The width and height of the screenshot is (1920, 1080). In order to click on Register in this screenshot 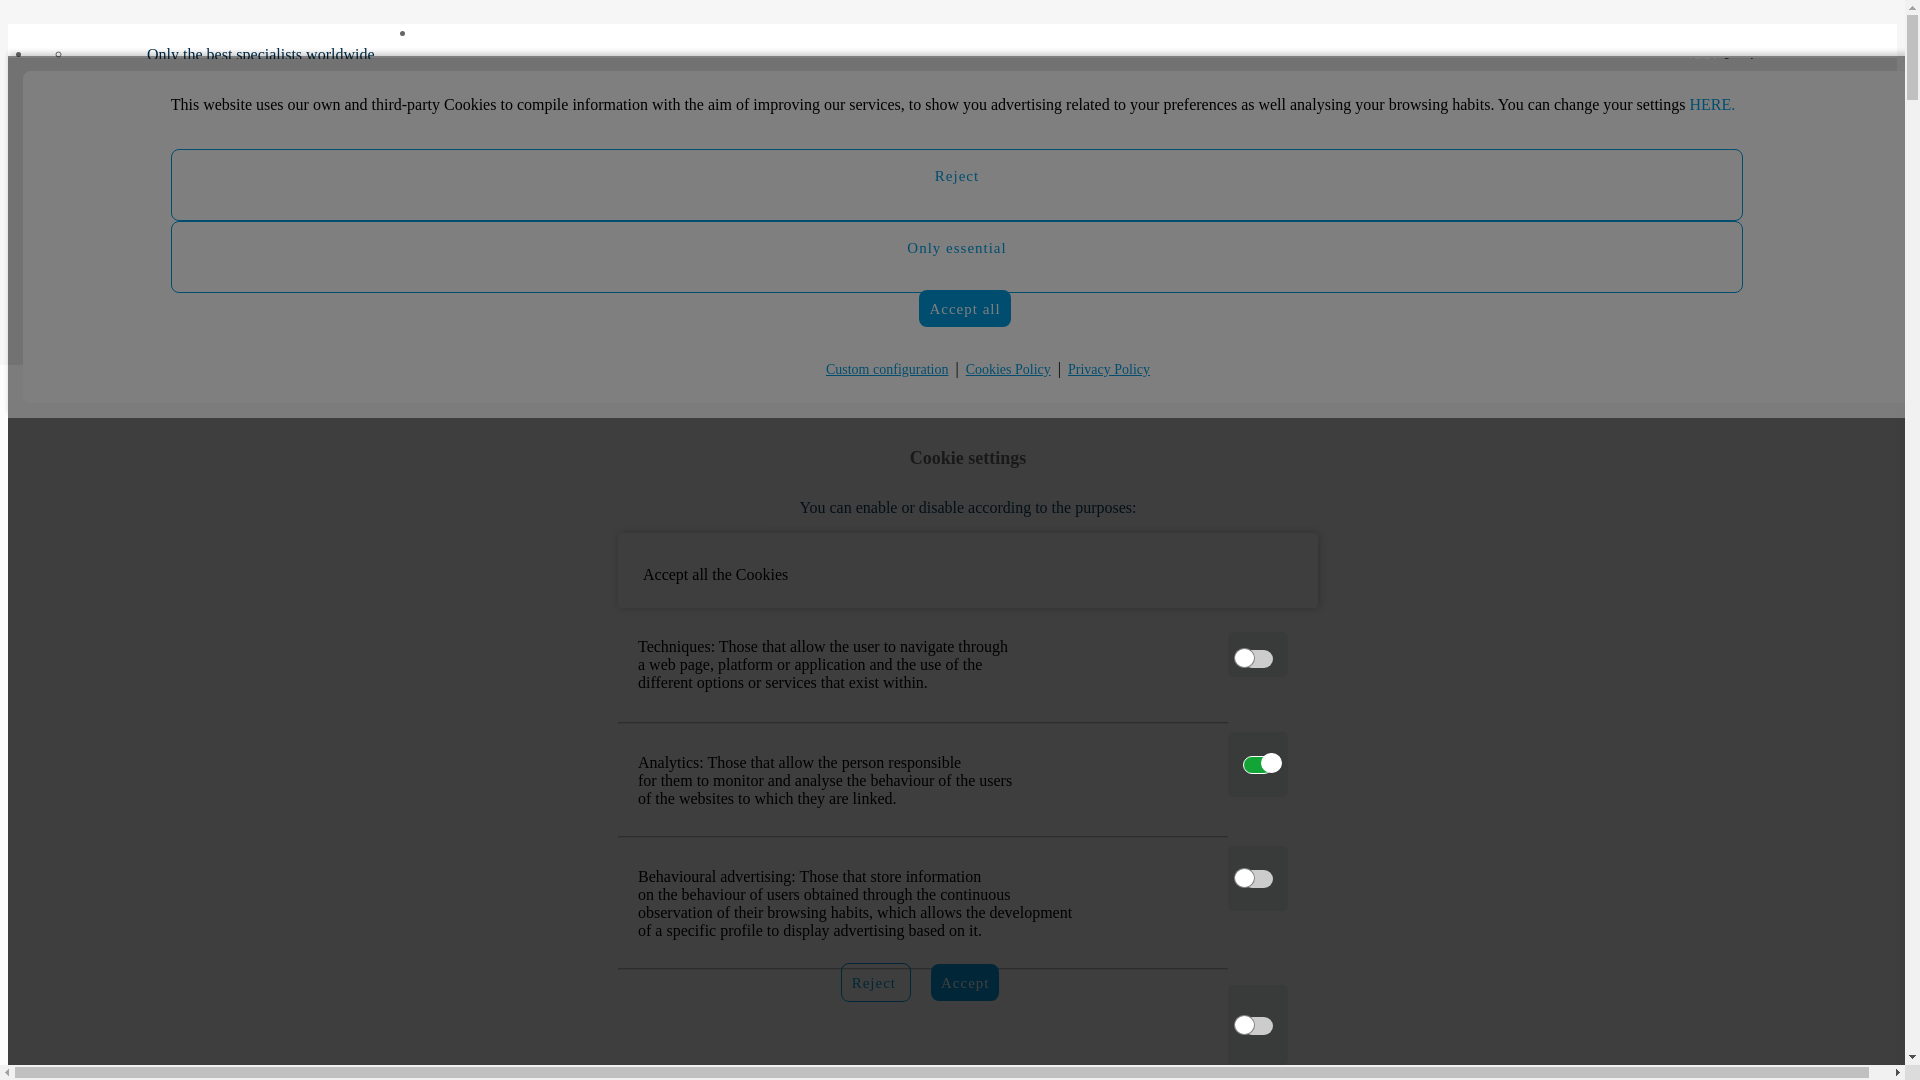, I will do `click(1104, 414)`.